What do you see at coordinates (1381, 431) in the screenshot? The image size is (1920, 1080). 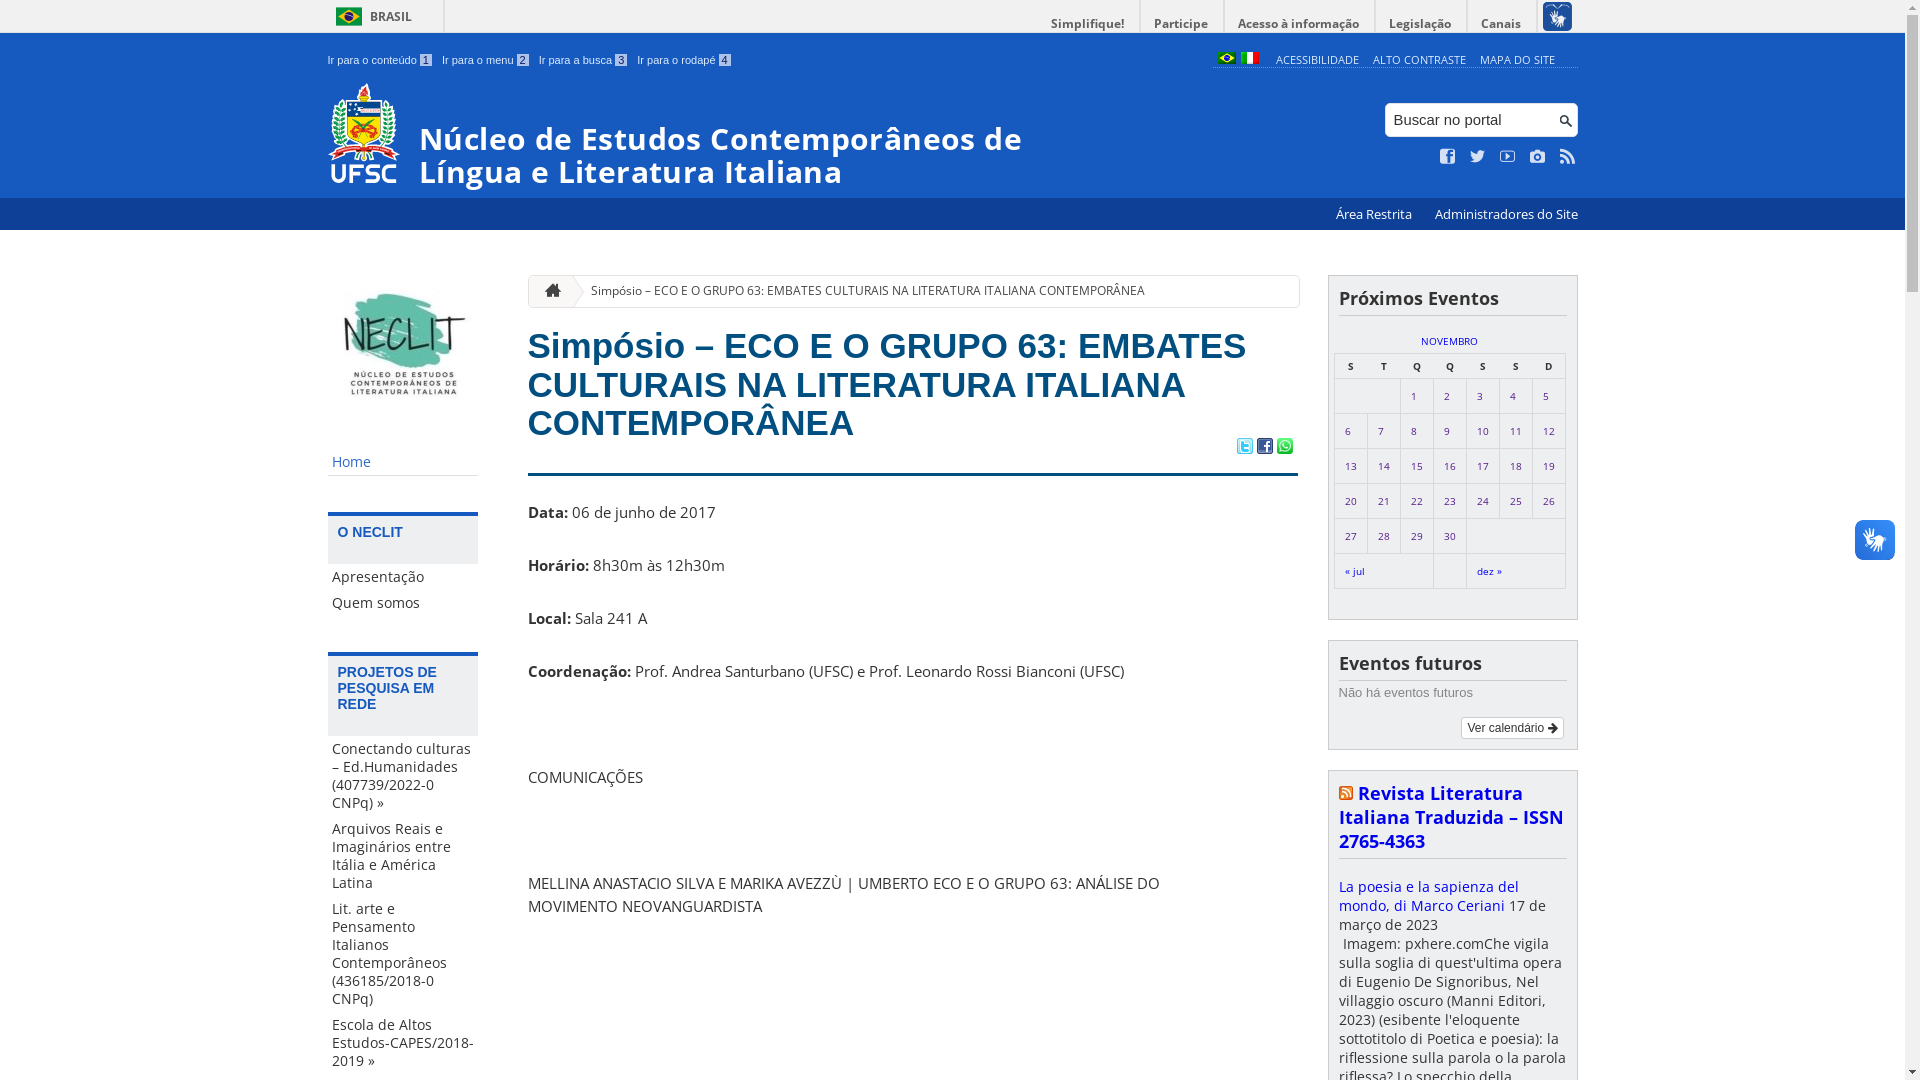 I see `7` at bounding box center [1381, 431].